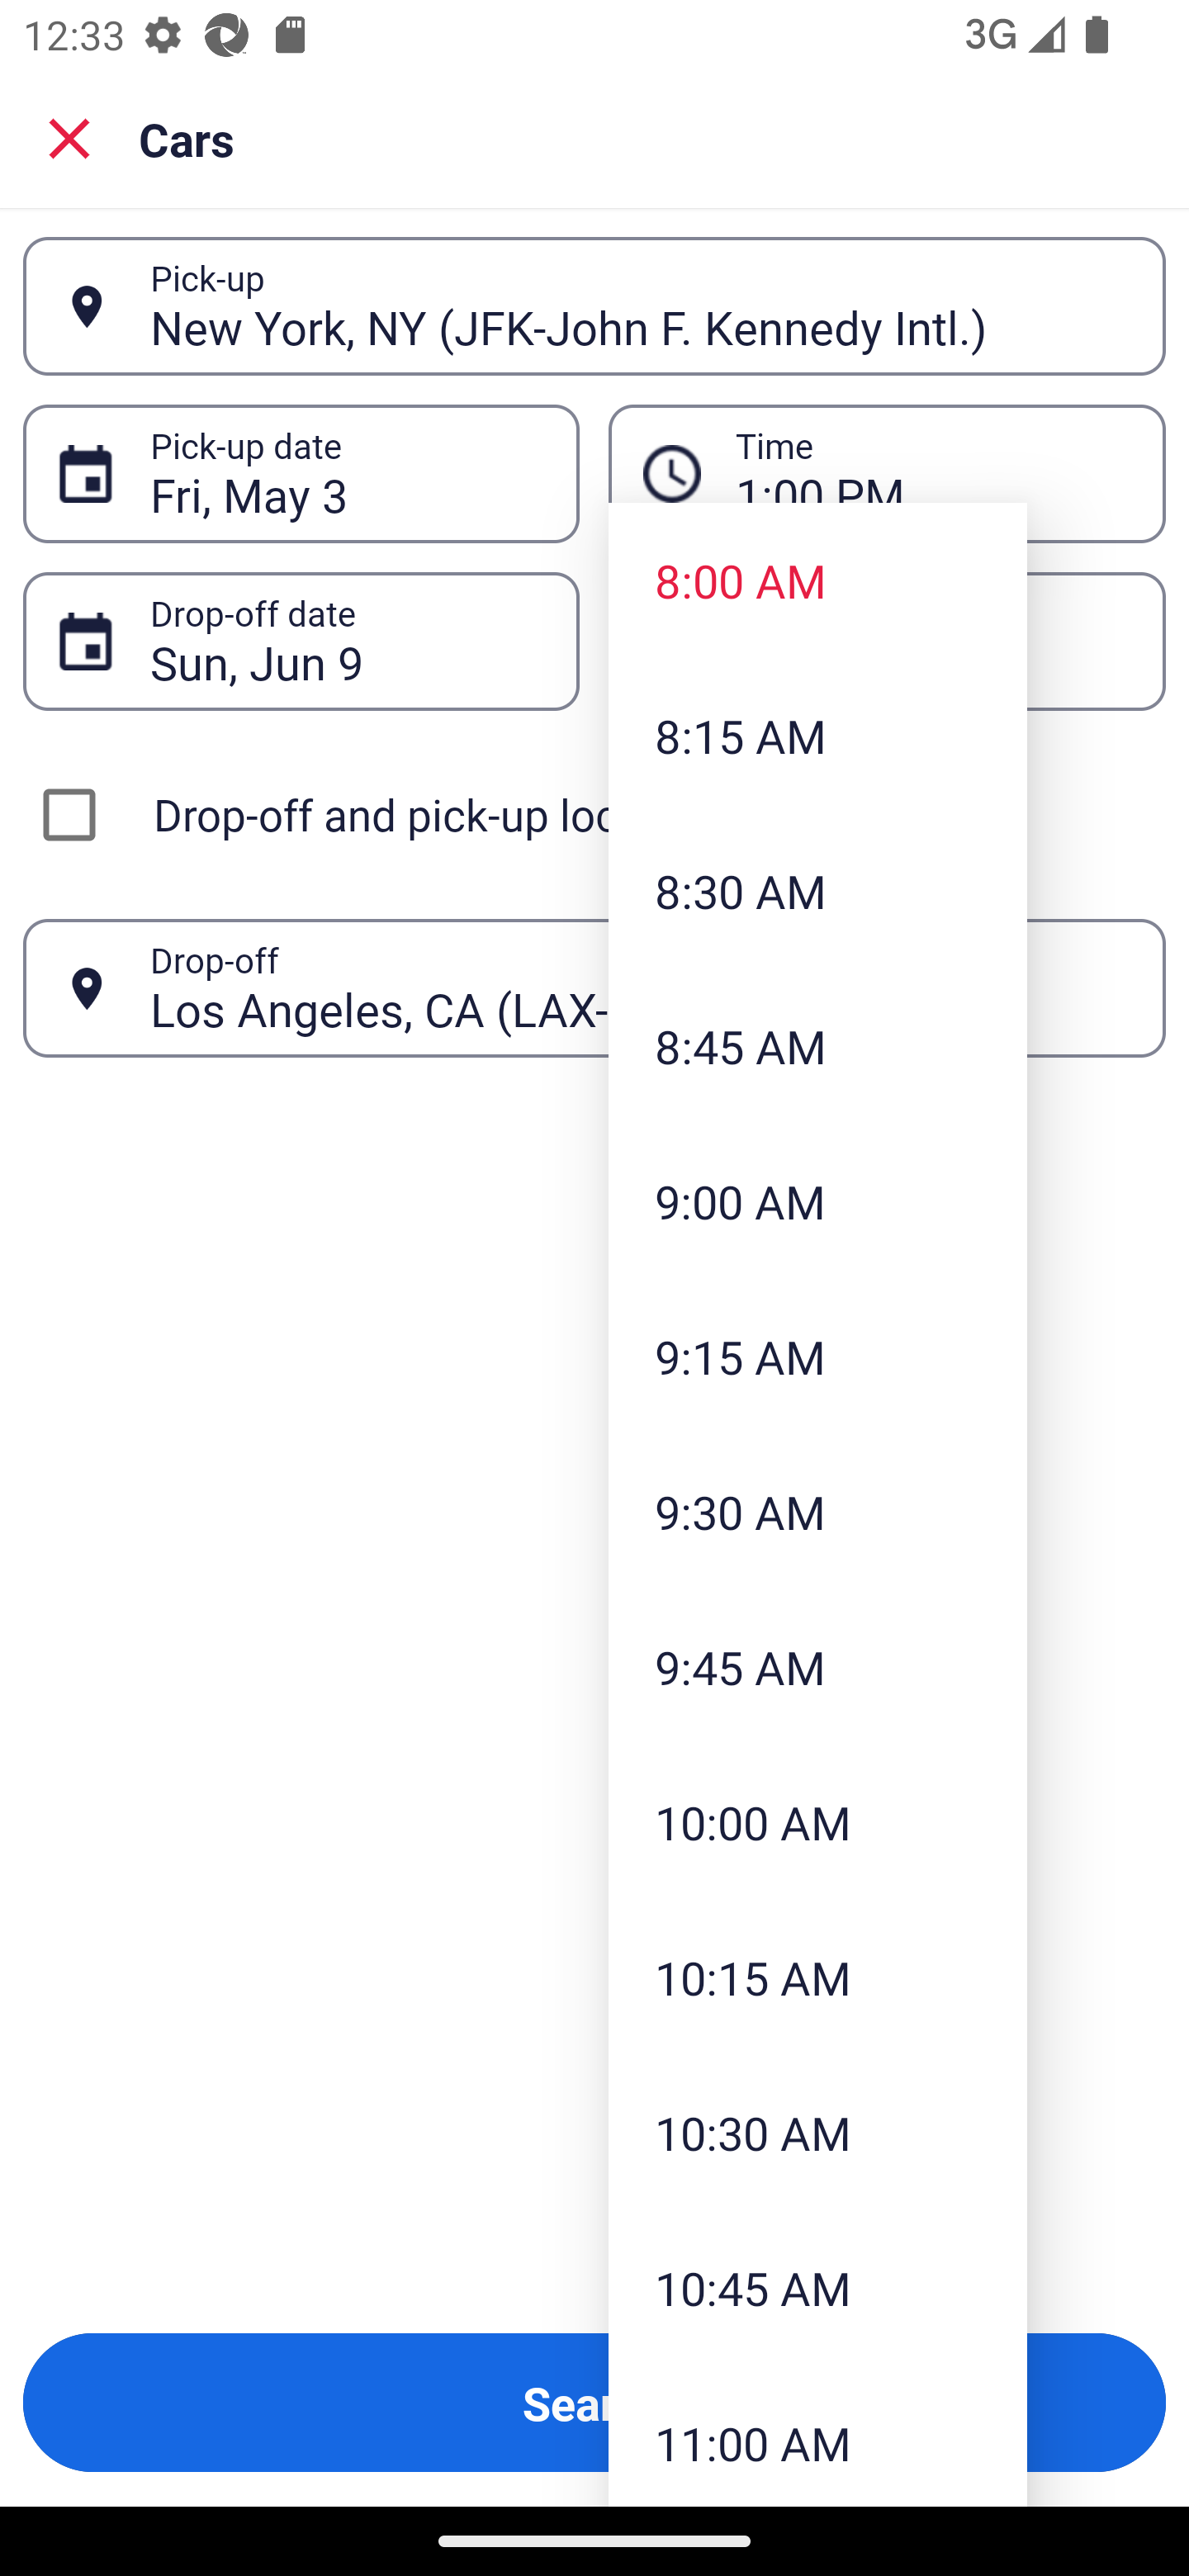 The height and width of the screenshot is (2576, 1189). What do you see at coordinates (817, 580) in the screenshot?
I see `8:00 AM` at bounding box center [817, 580].